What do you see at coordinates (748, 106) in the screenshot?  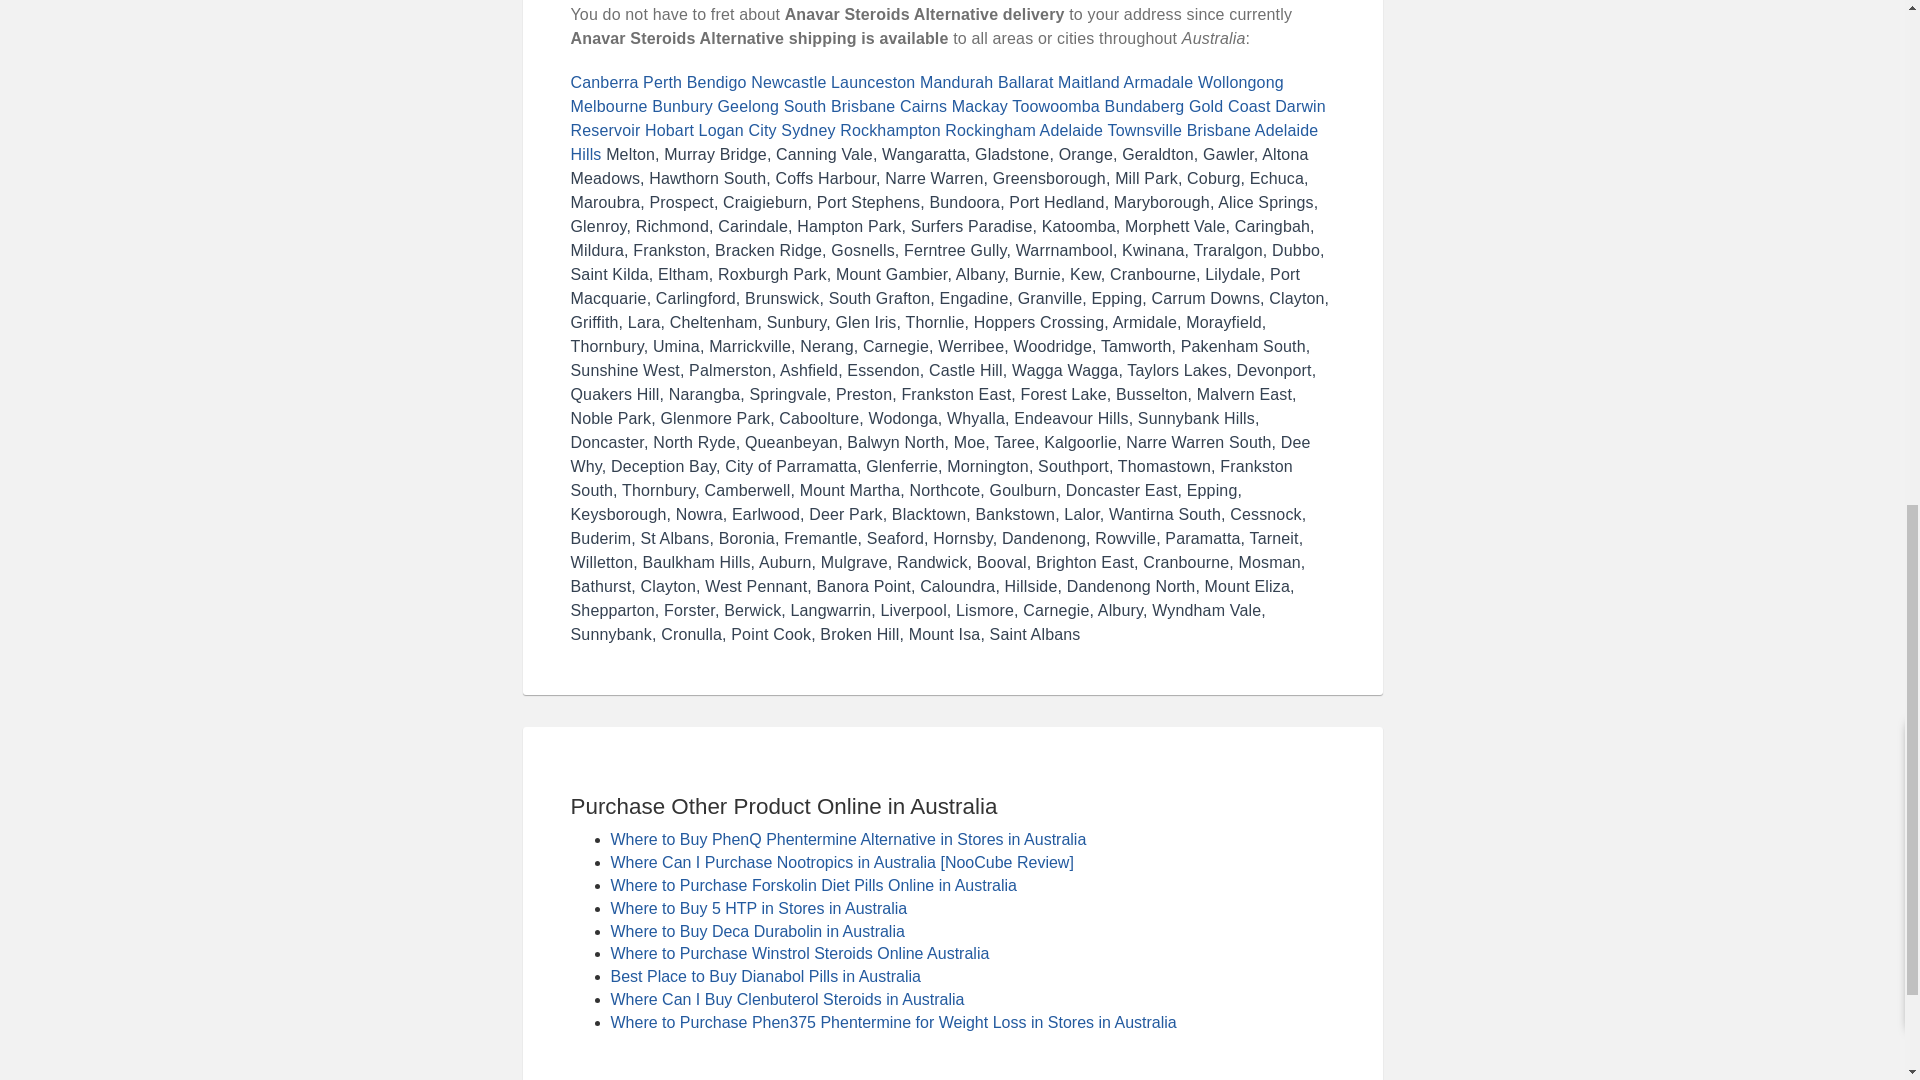 I see `Geelong` at bounding box center [748, 106].